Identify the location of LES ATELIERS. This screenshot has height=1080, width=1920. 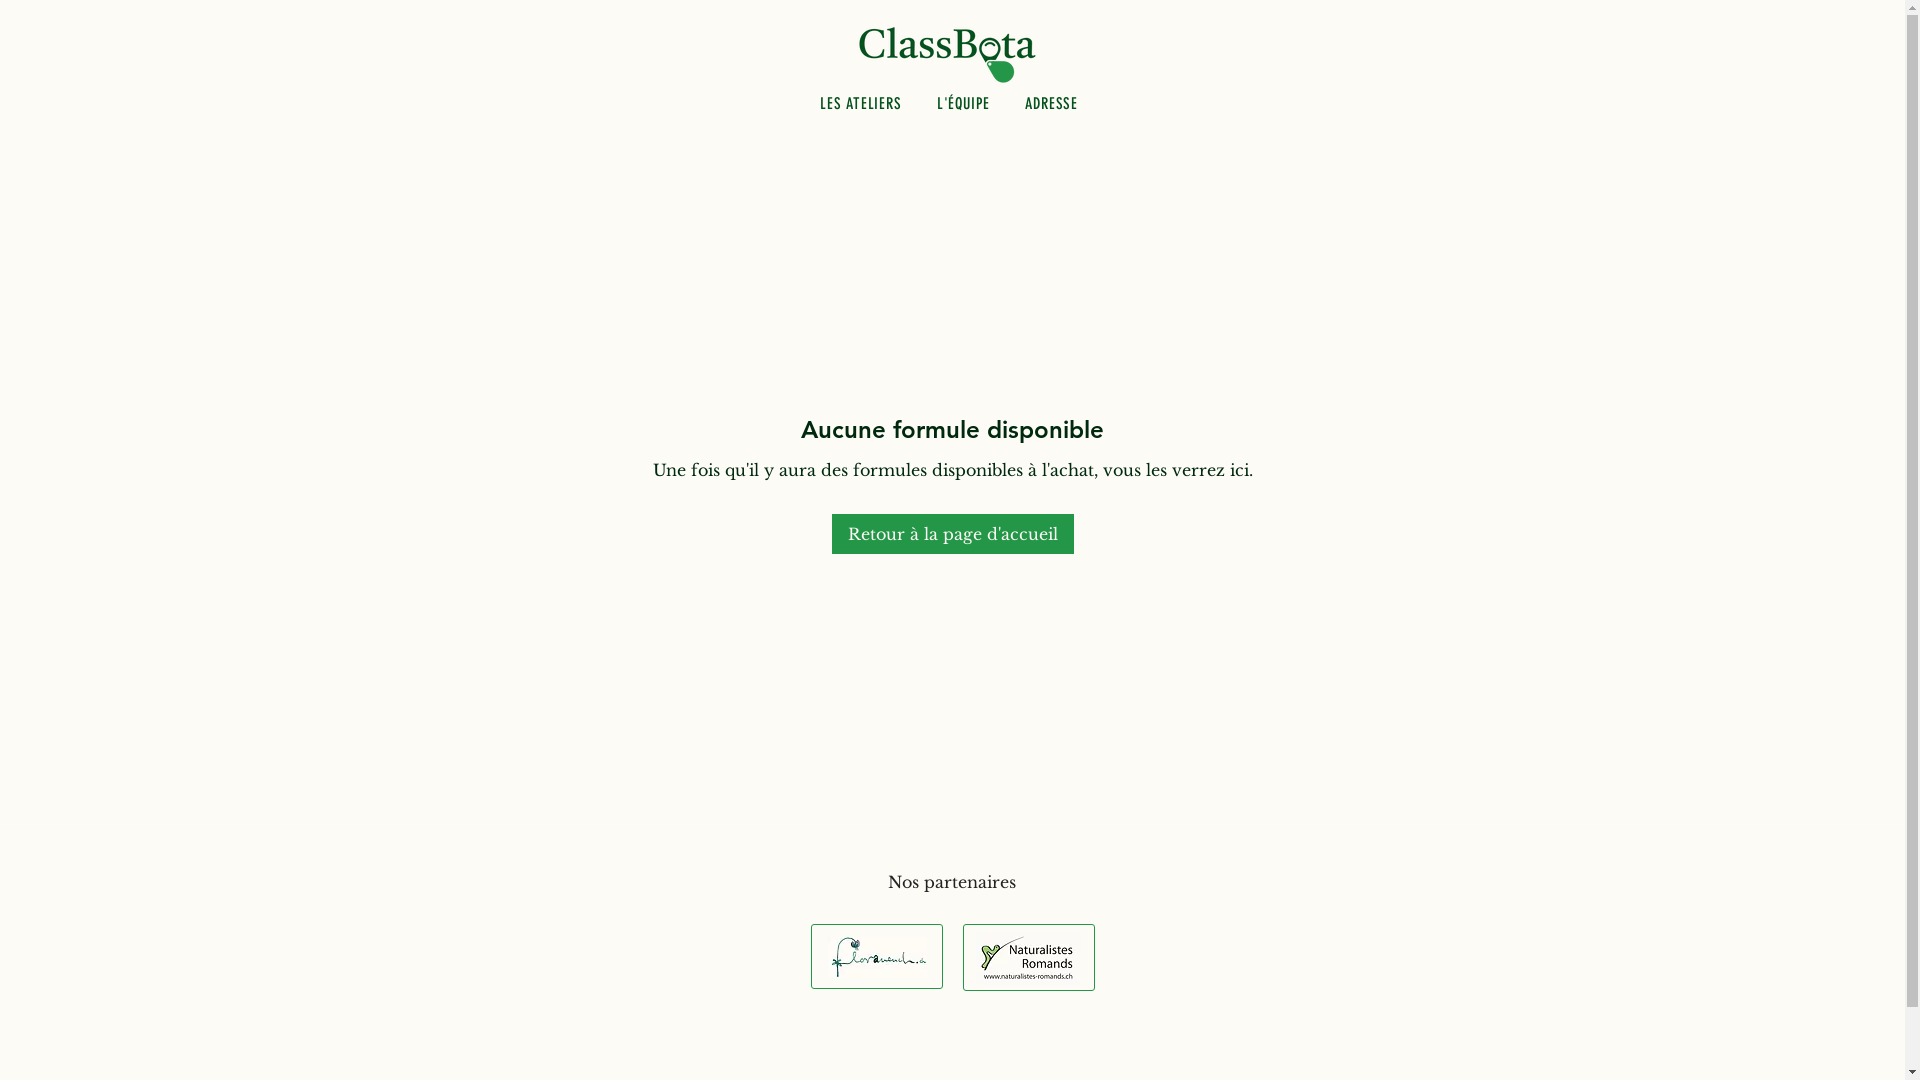
(860, 104).